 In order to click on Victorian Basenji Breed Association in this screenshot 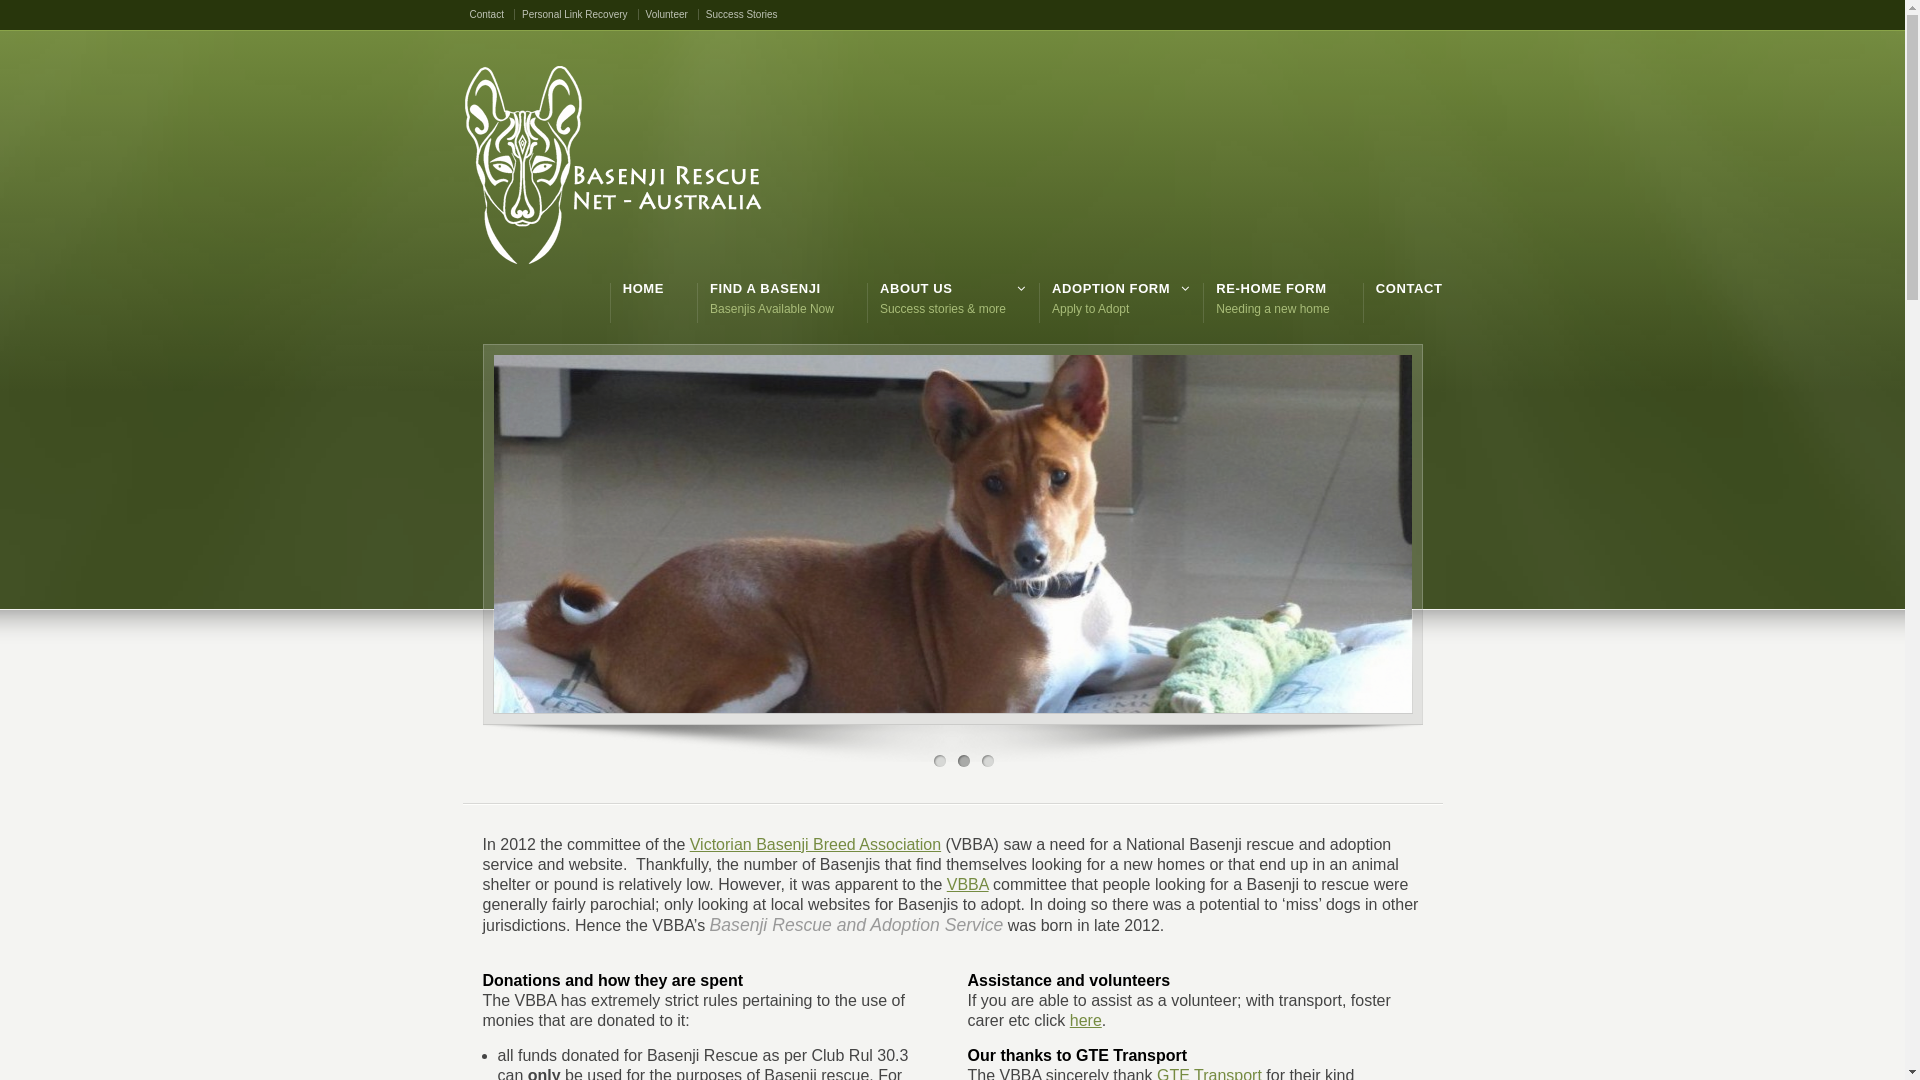, I will do `click(816, 844)`.